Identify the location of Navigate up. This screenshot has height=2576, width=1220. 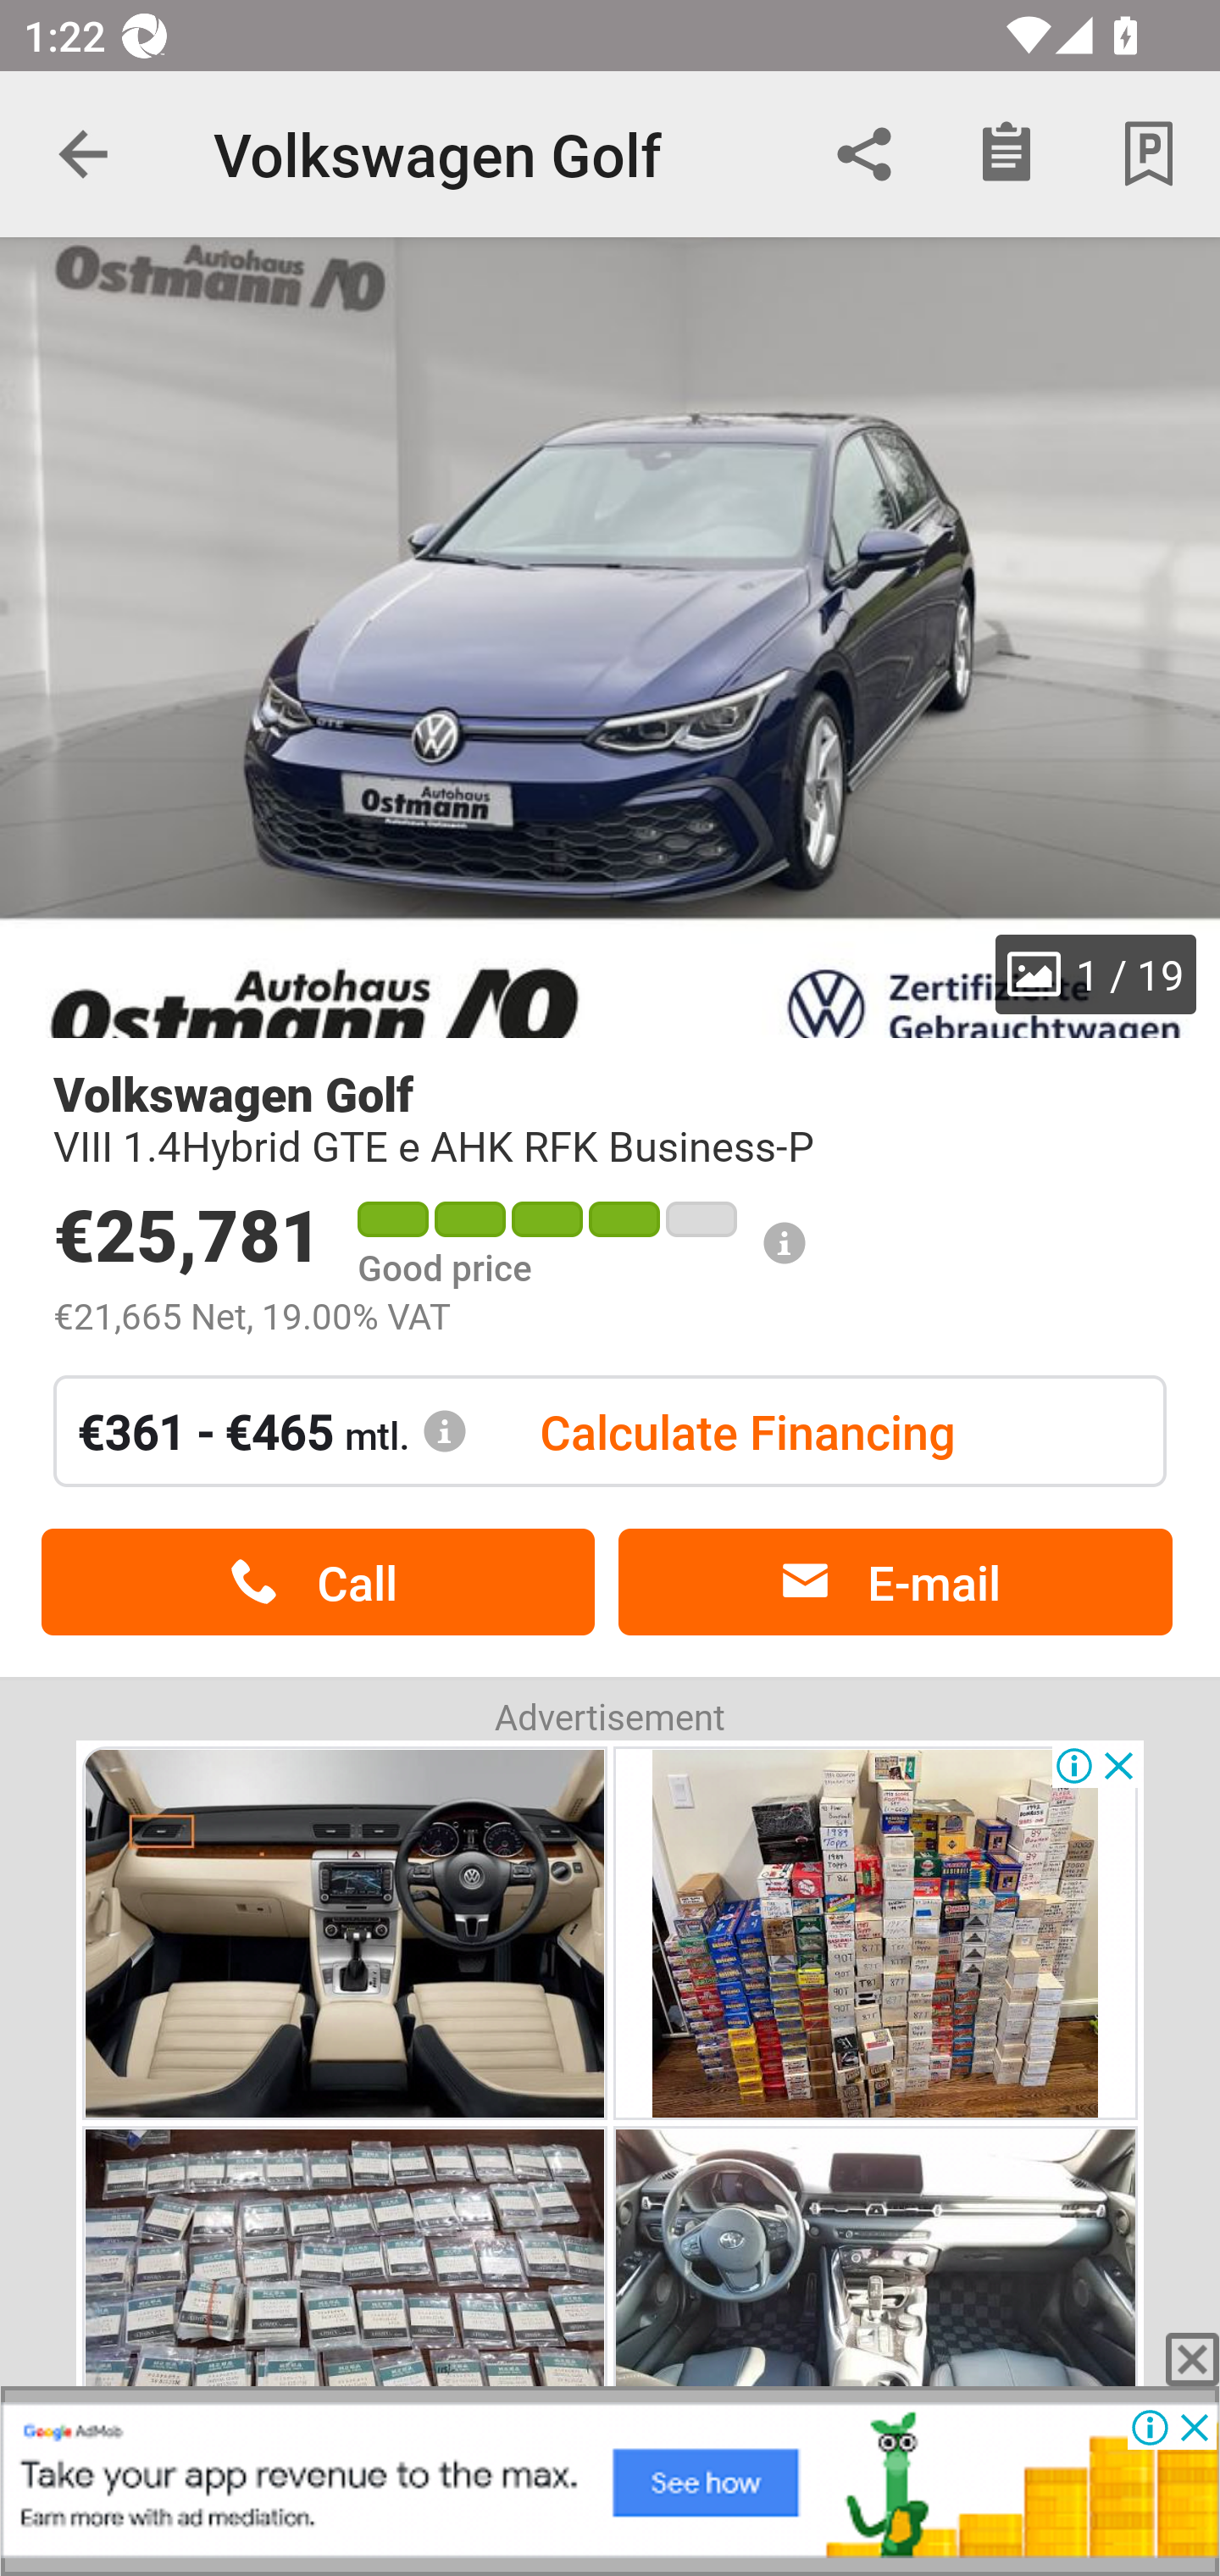
(83, 154).